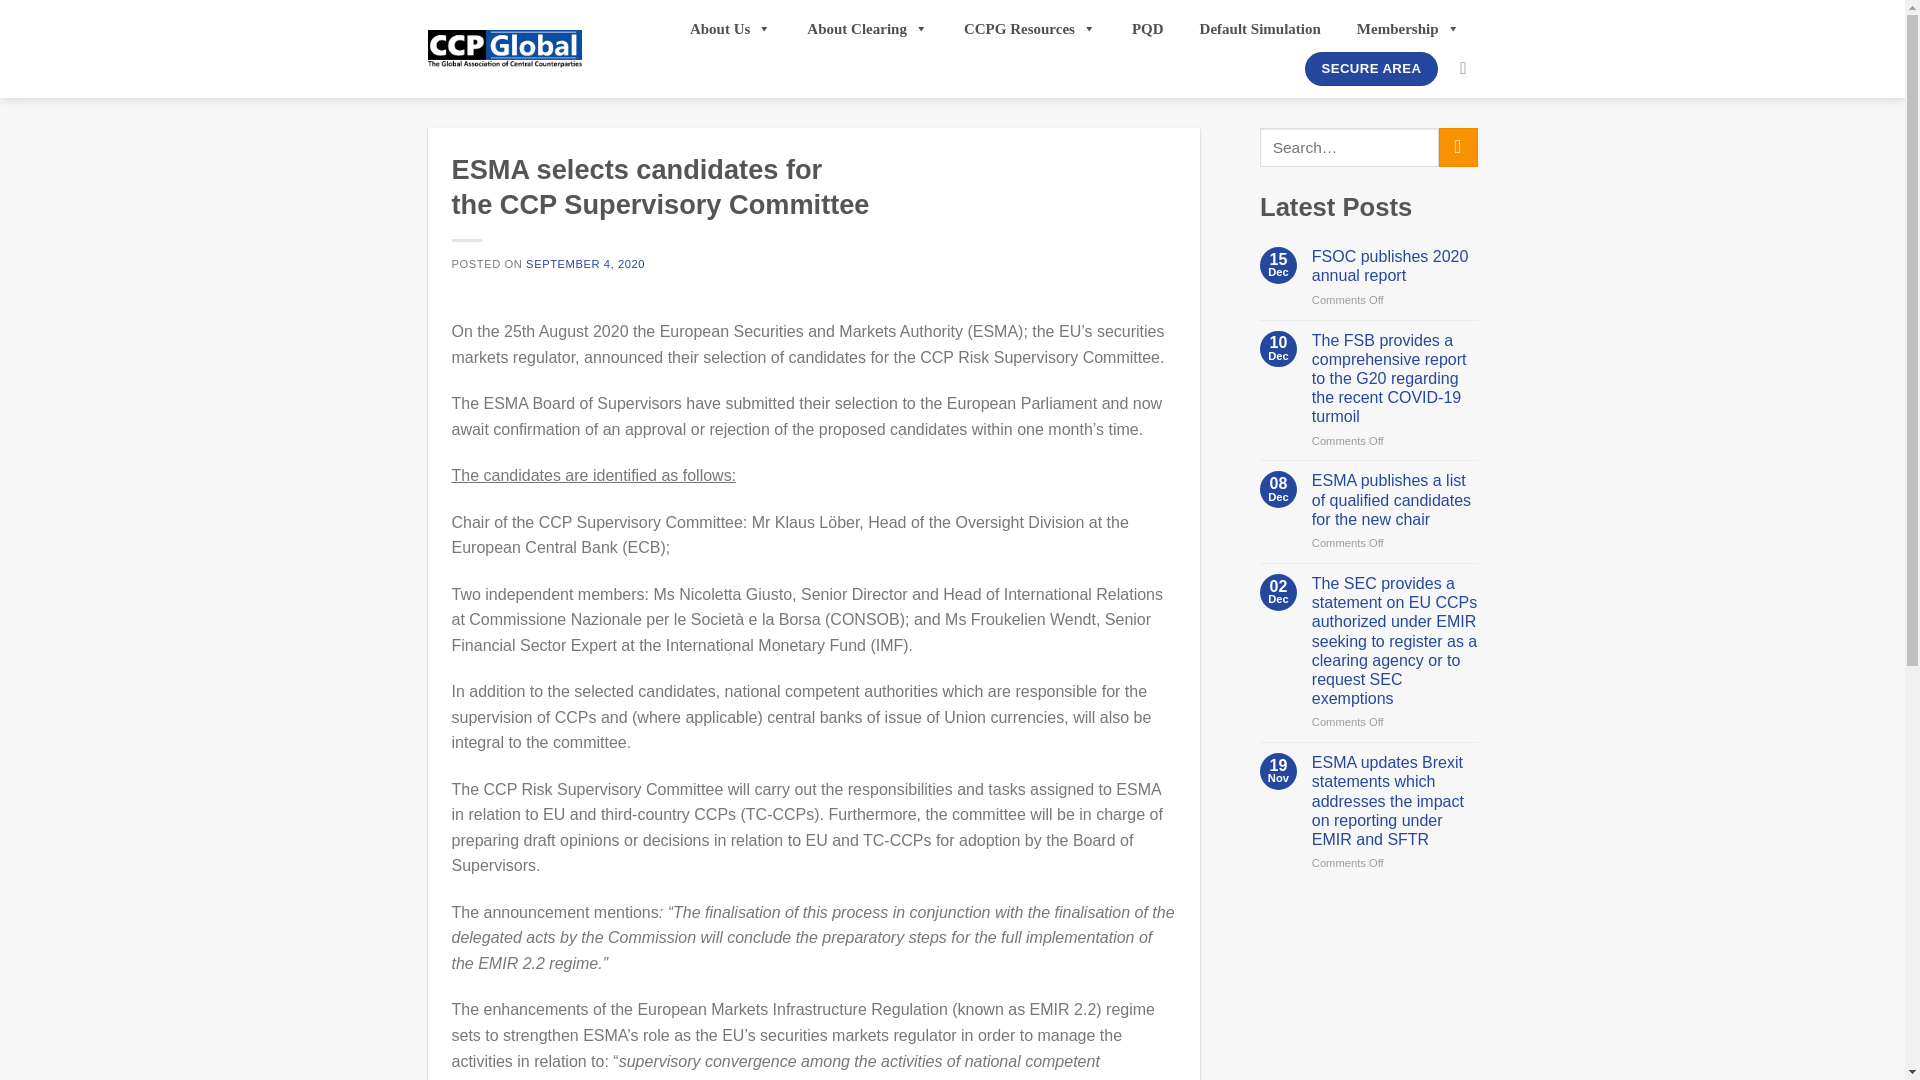 Image resolution: width=1920 pixels, height=1080 pixels. What do you see at coordinates (504, 50) in the screenshot?
I see `CCP Global - Global Association of CCPs` at bounding box center [504, 50].